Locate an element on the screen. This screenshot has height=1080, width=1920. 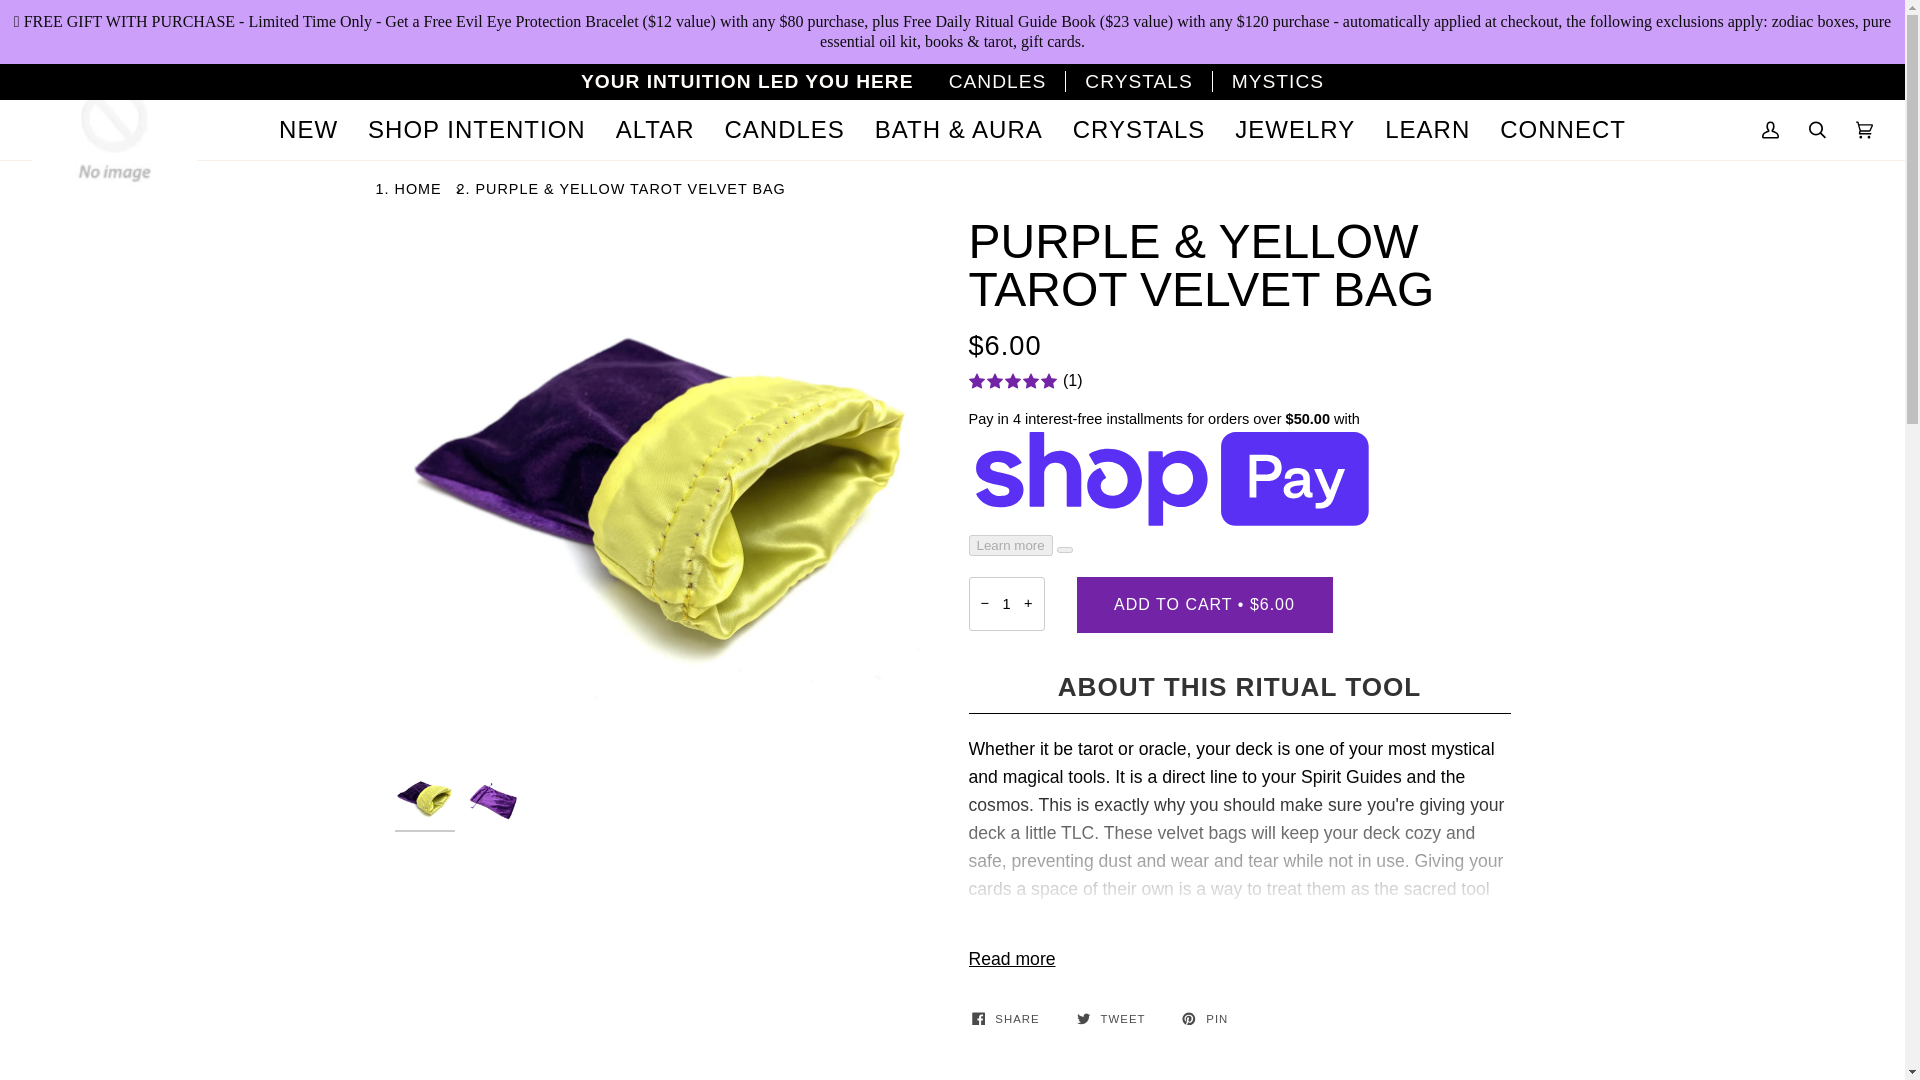
NEW is located at coordinates (308, 130).